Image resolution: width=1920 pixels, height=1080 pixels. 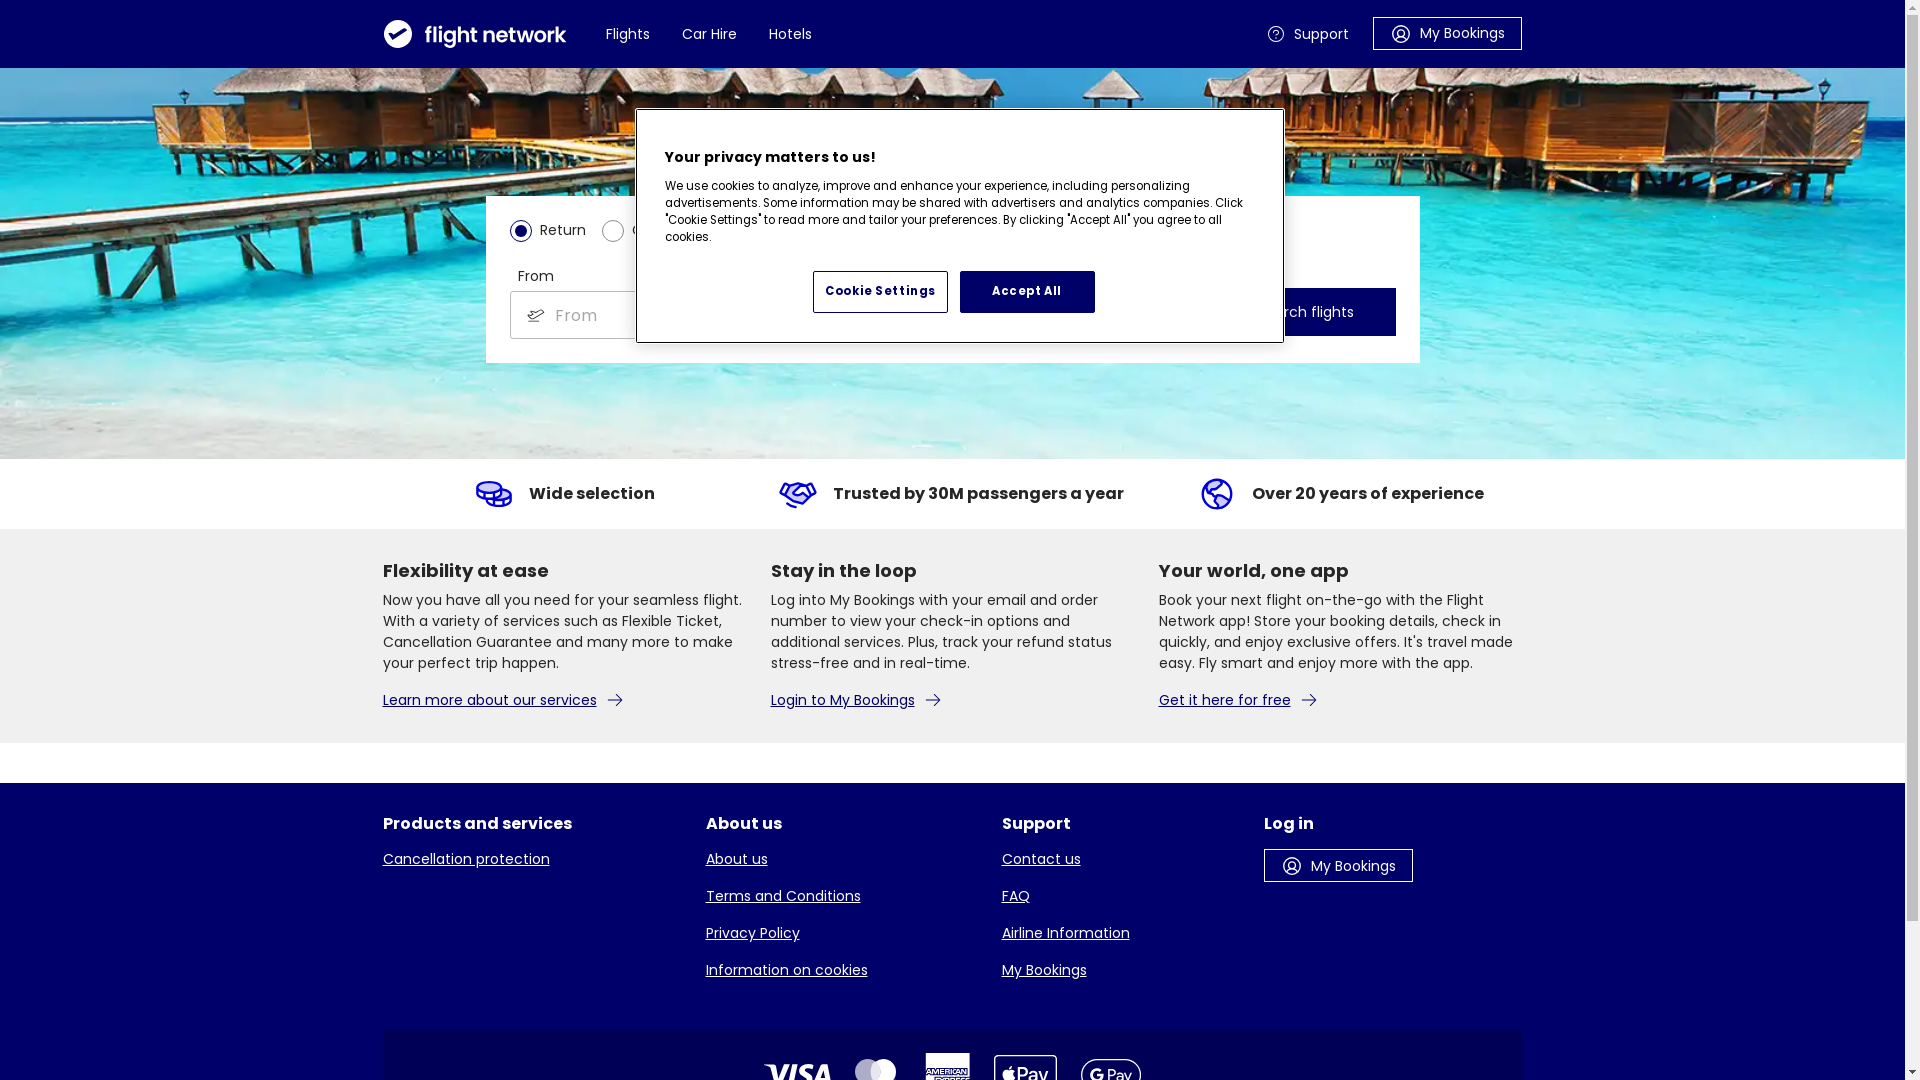 I want to click on Information on cookies, so click(x=842, y=970).